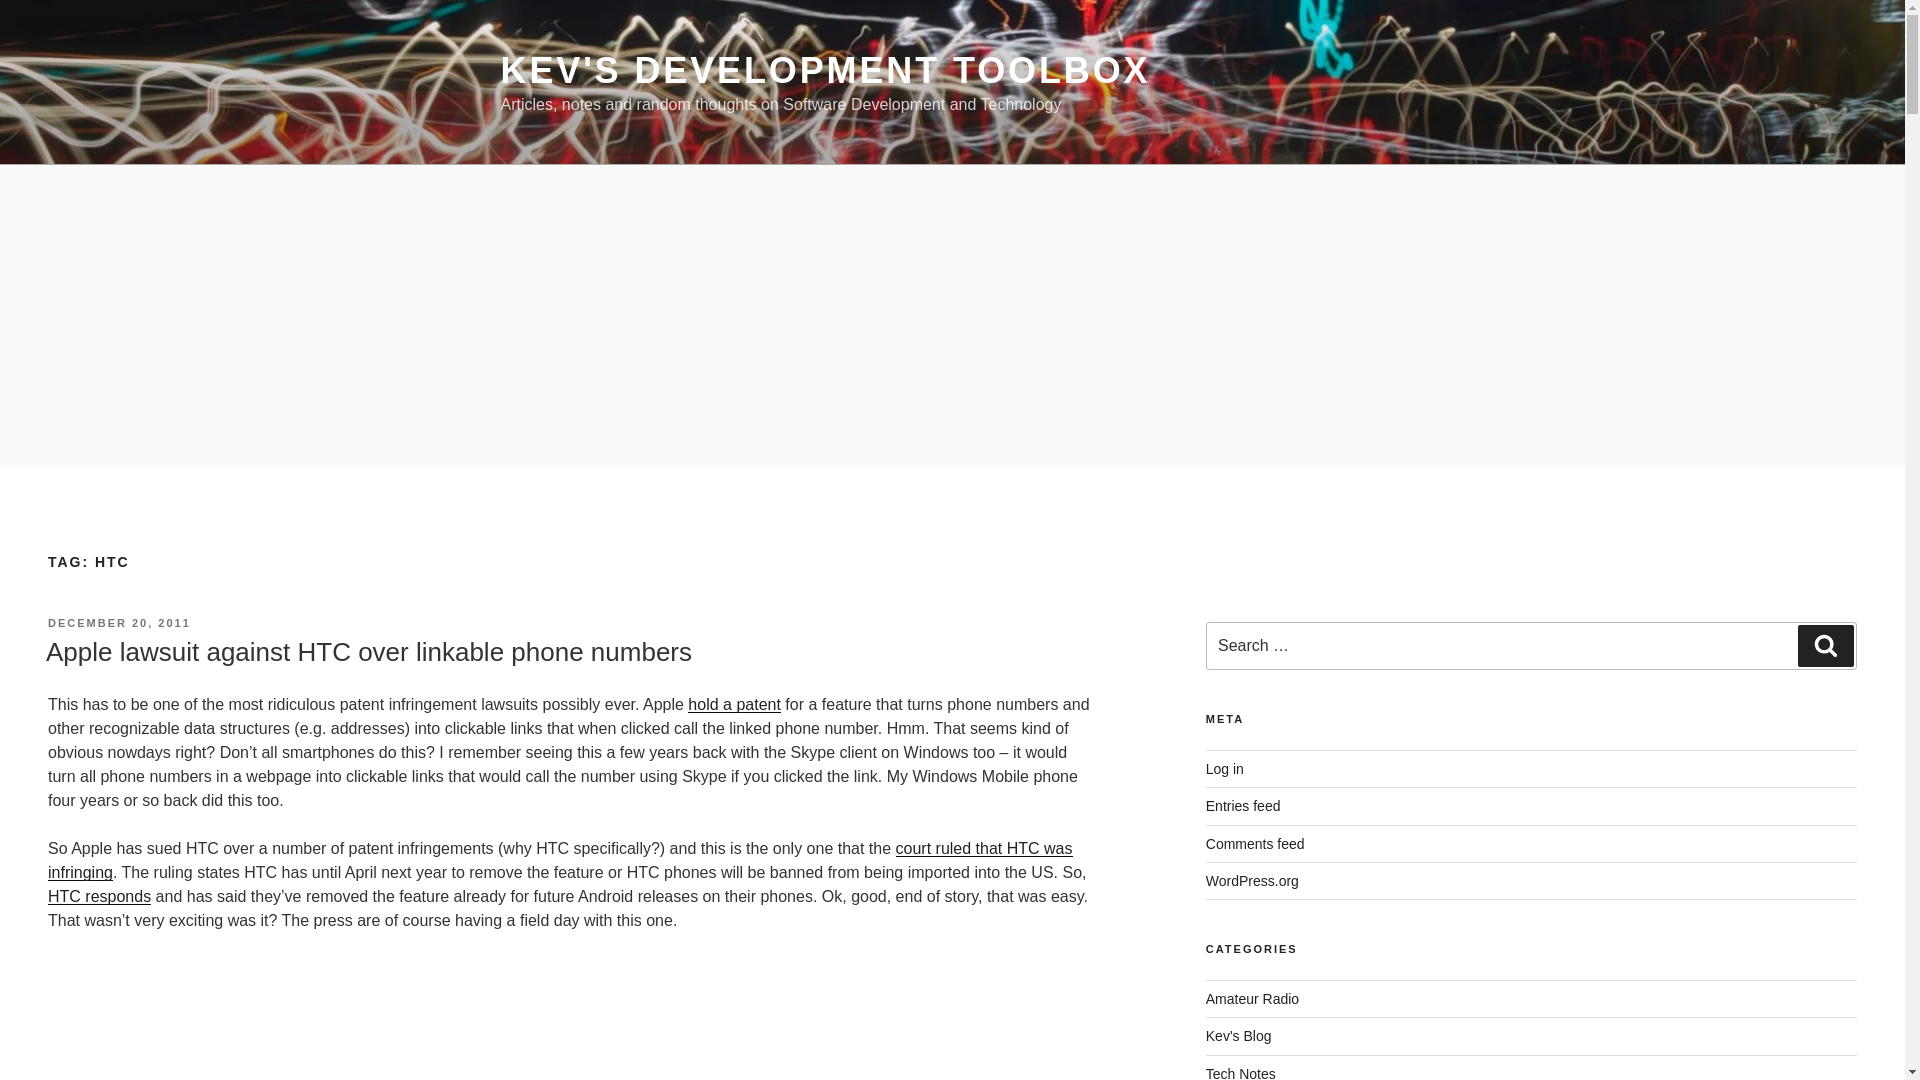  Describe the element at coordinates (1826, 646) in the screenshot. I see `Search` at that location.